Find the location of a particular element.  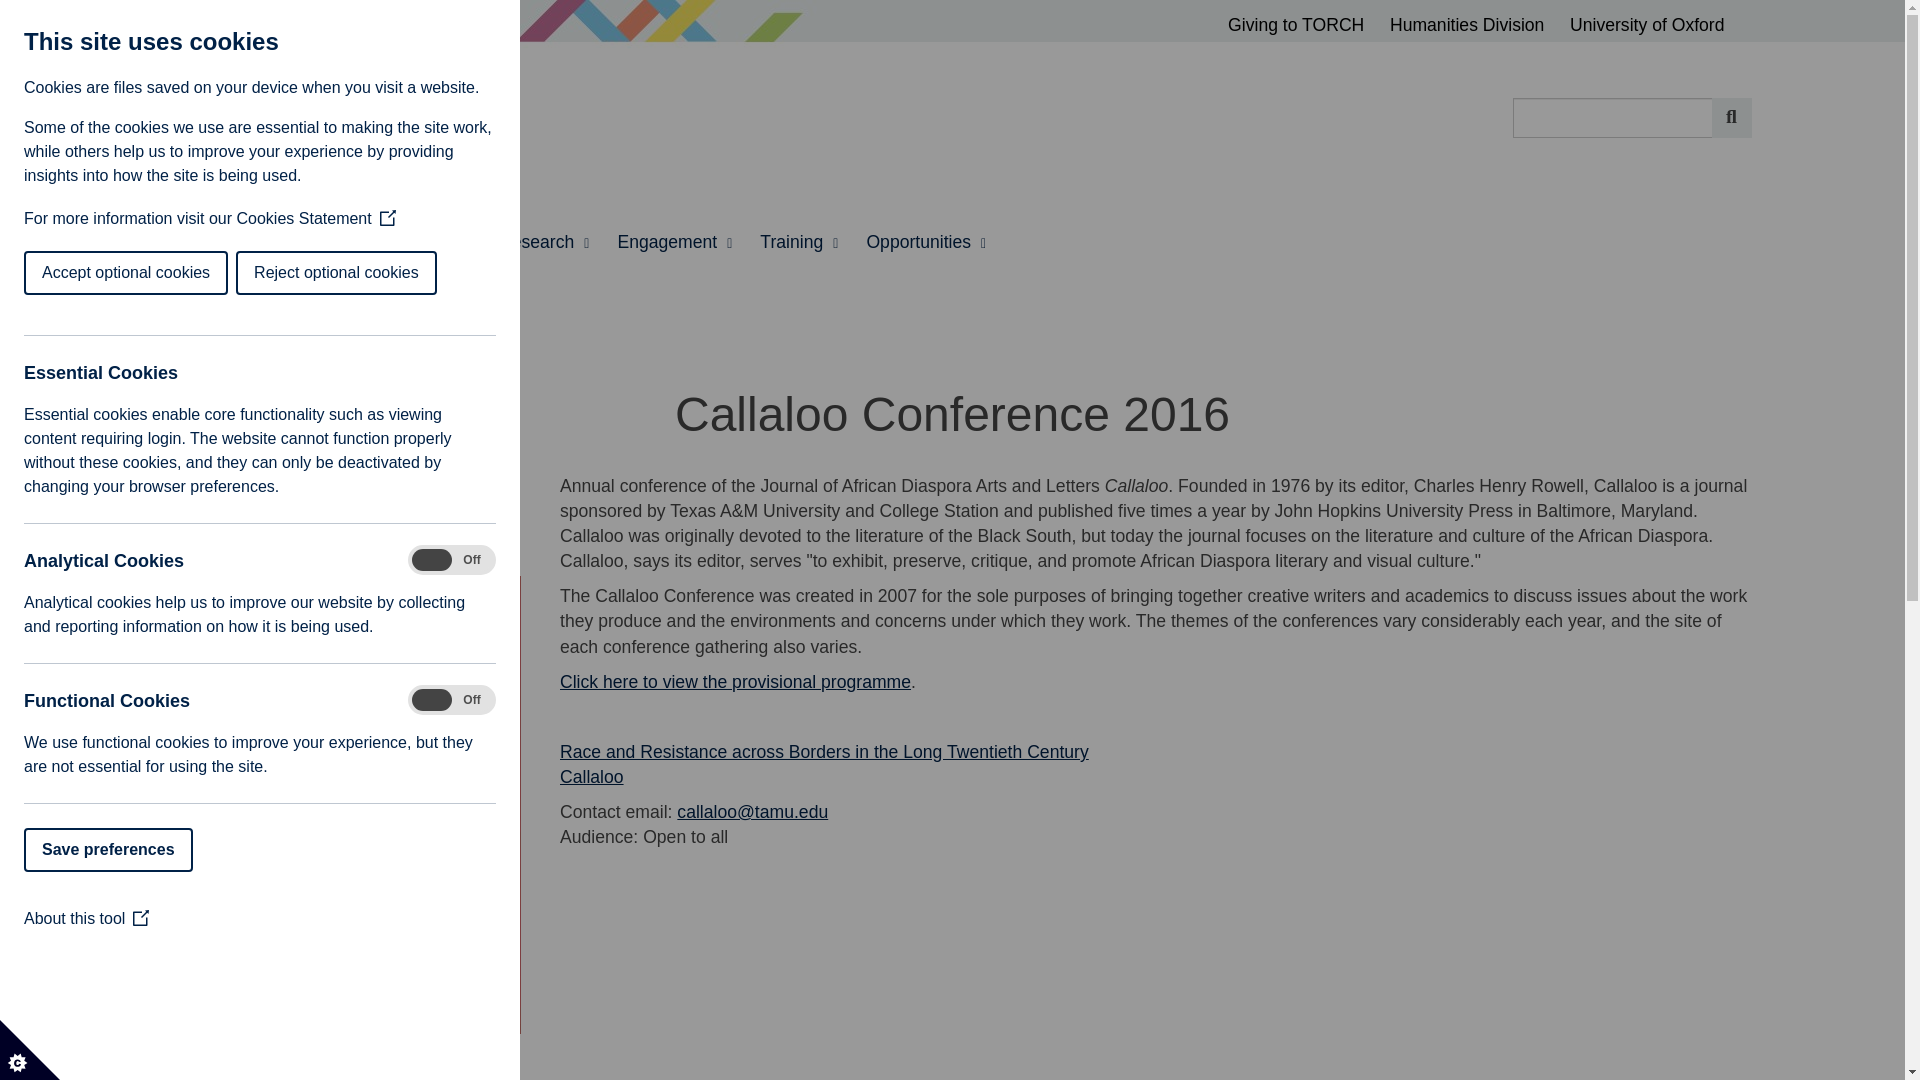

Giving to TORCH is located at coordinates (1305, 25).